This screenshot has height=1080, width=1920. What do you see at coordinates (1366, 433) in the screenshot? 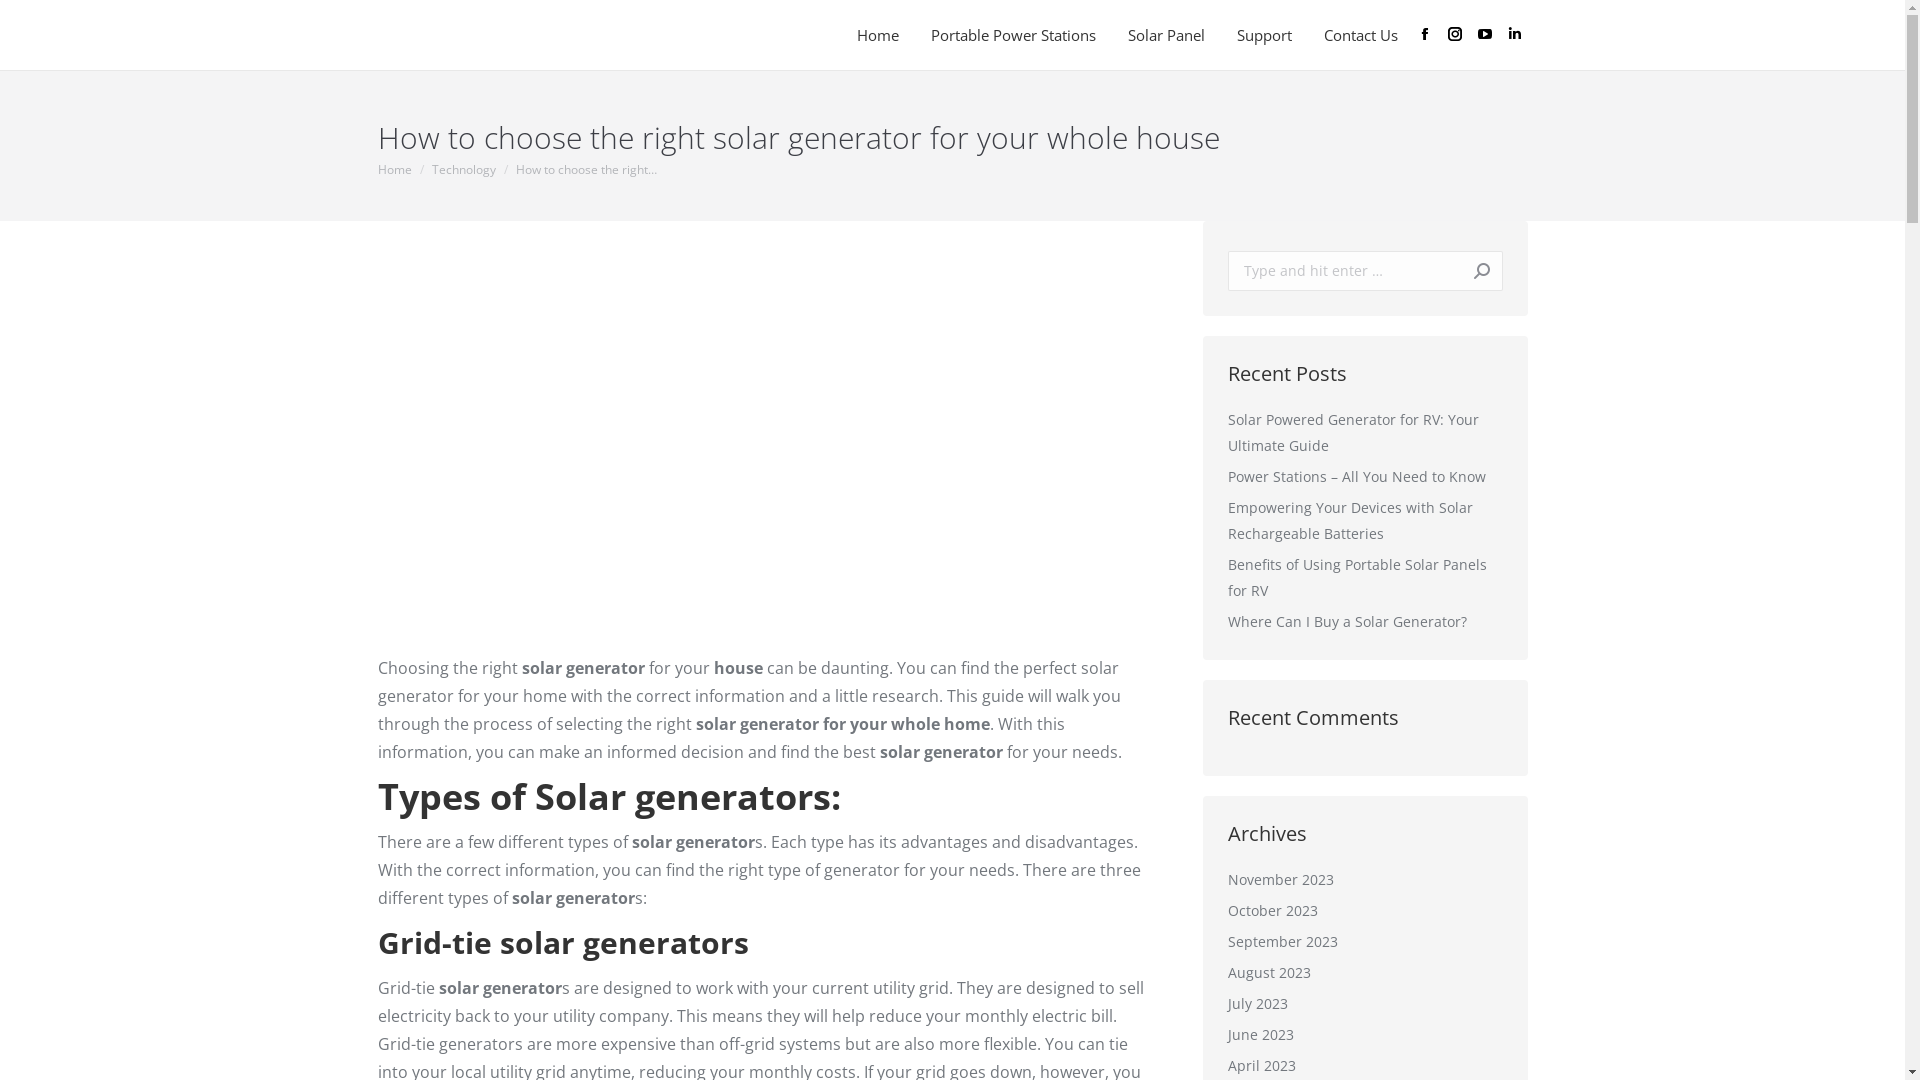
I see `Solar Powered Generator for RV: Your Ultimate Guide` at bounding box center [1366, 433].